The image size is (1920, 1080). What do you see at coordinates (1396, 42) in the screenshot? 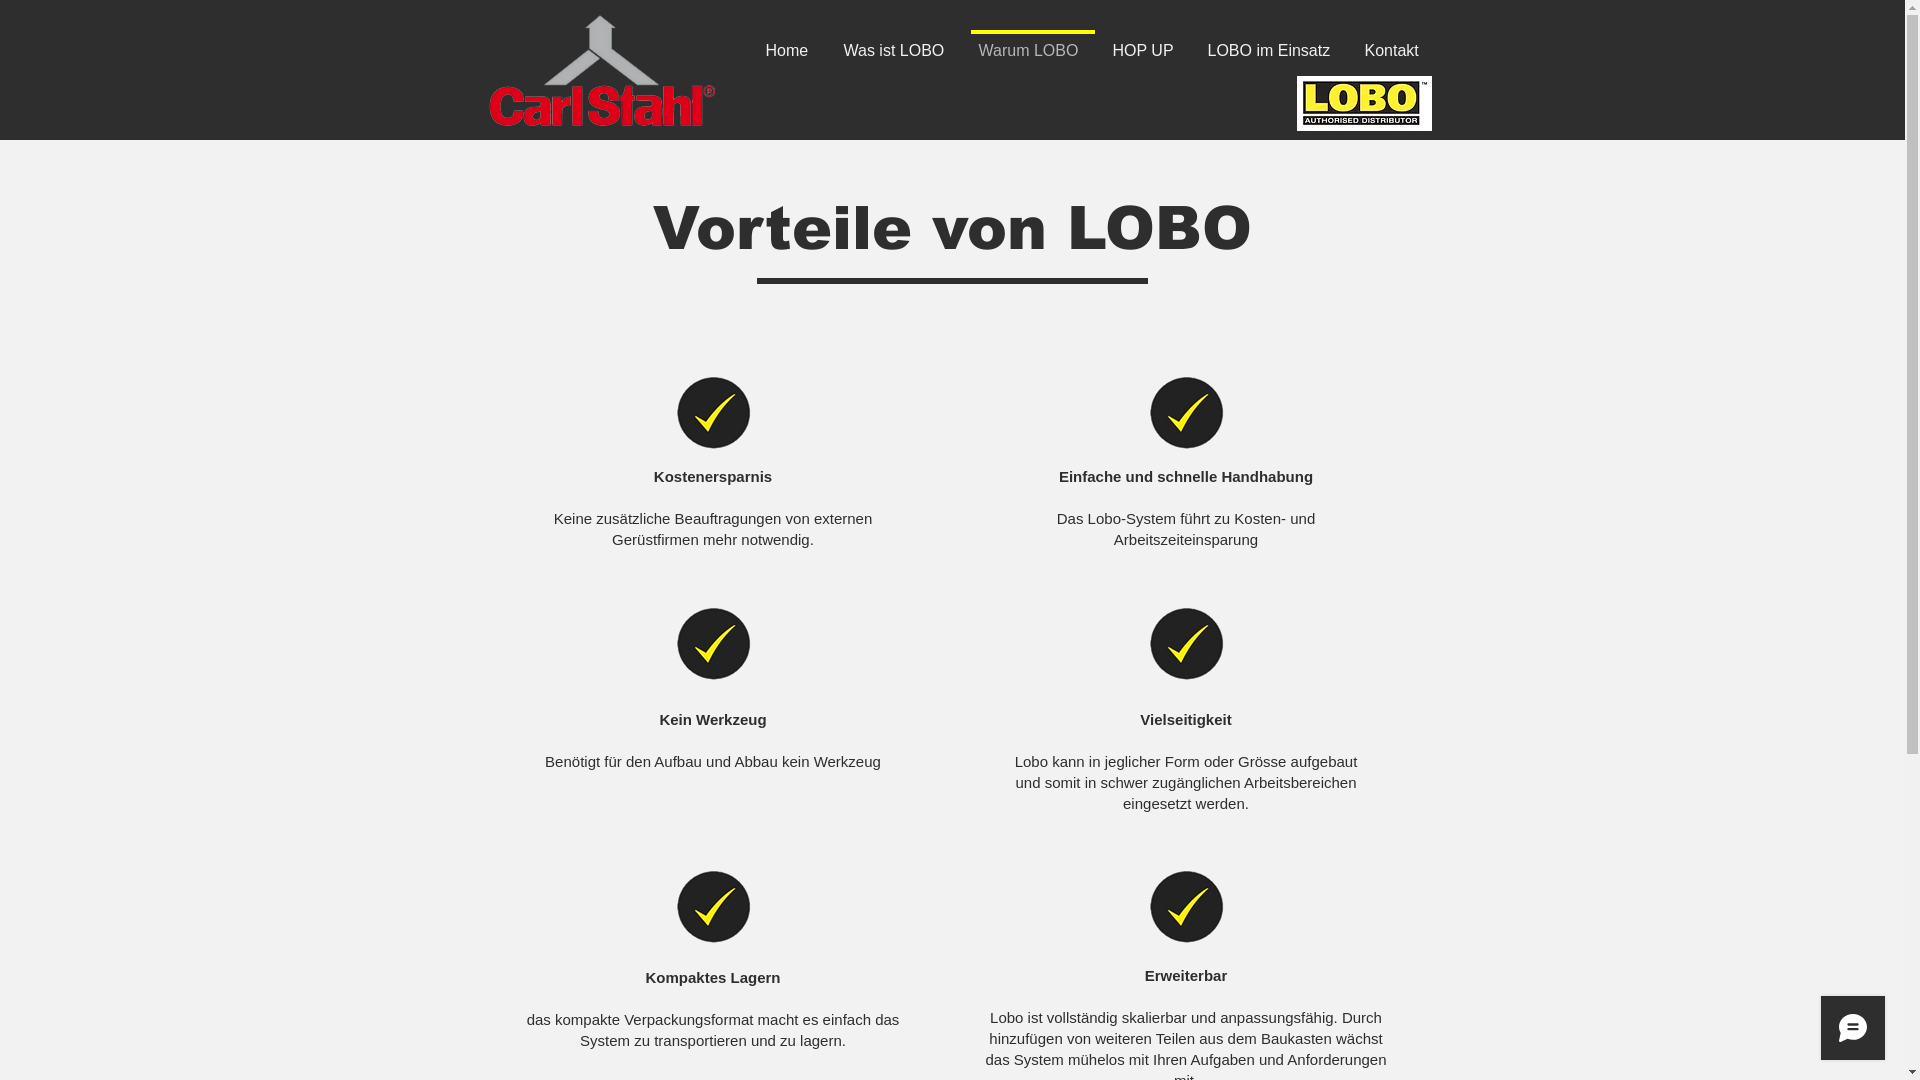
I see `Kontakt` at bounding box center [1396, 42].